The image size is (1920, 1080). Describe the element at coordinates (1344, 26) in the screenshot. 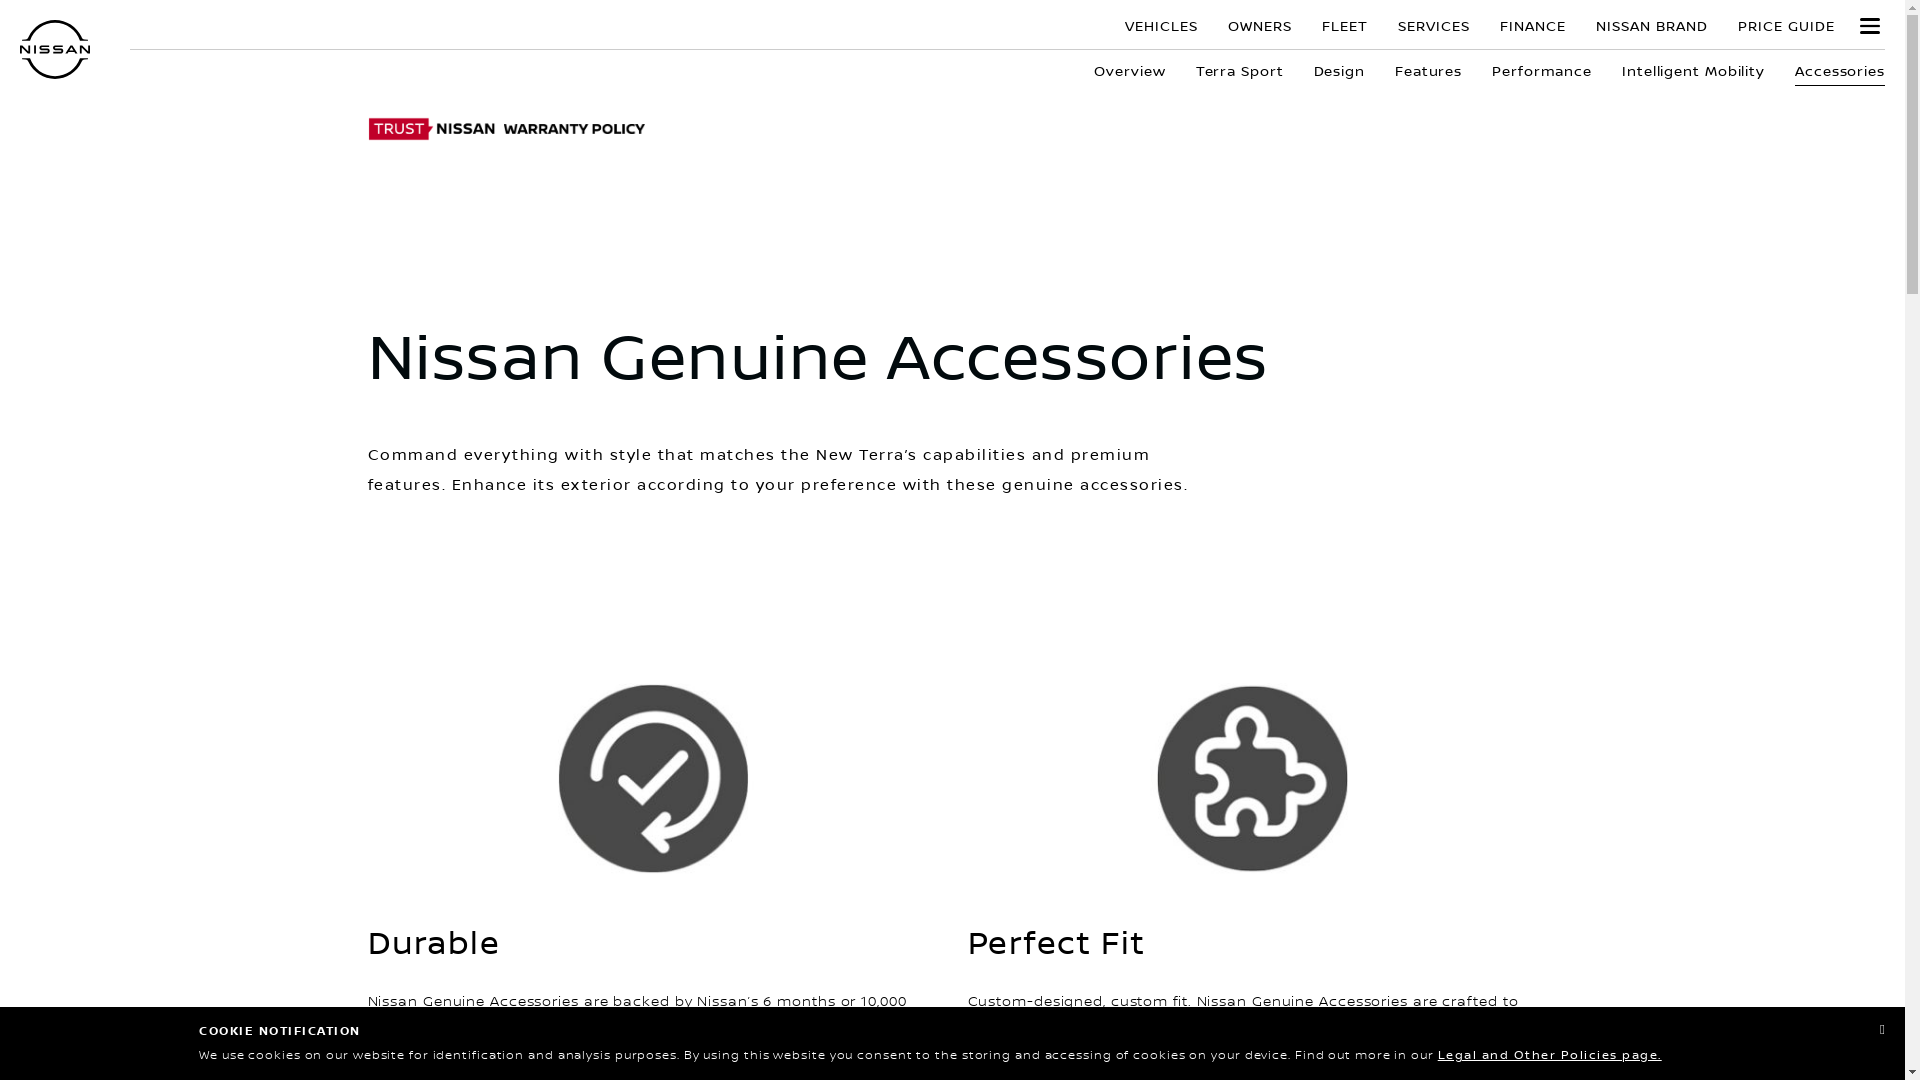

I see `FLEET` at that location.